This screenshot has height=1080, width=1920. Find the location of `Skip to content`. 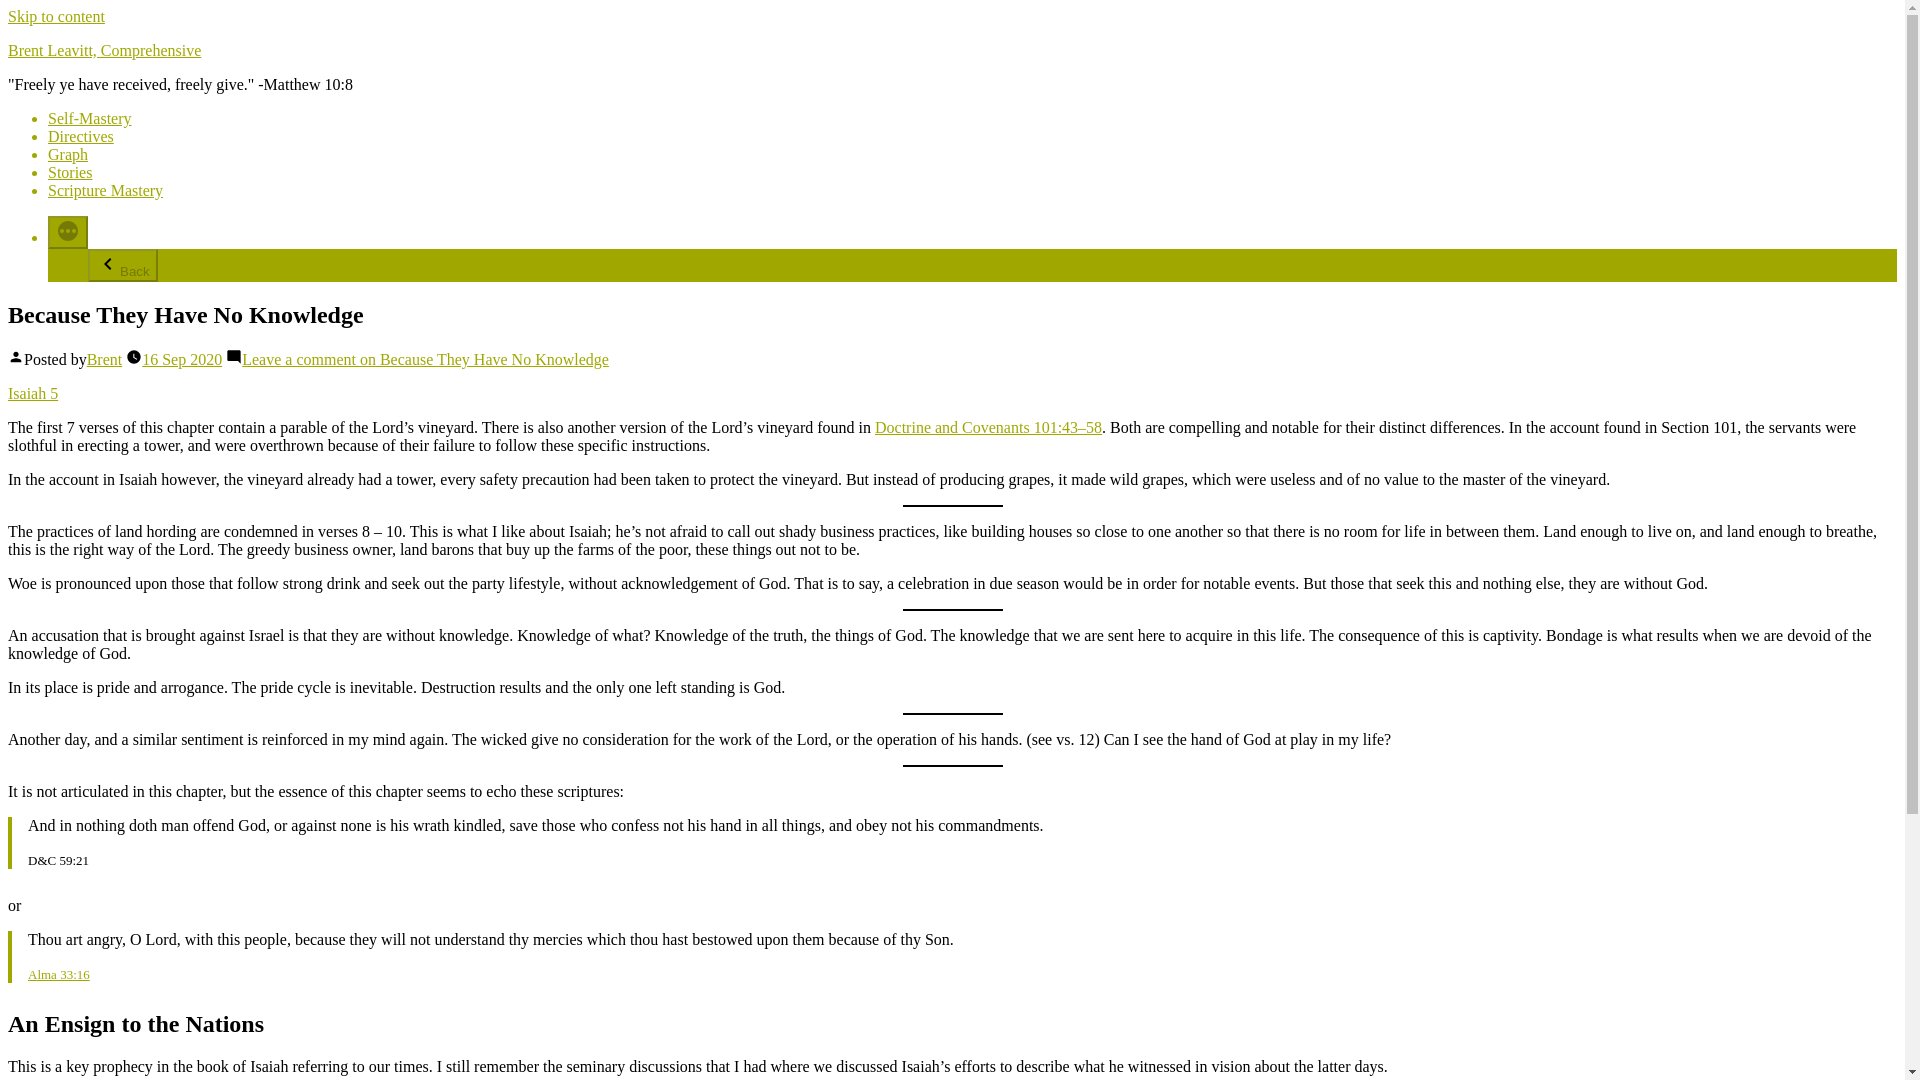

Skip to content is located at coordinates (56, 16).